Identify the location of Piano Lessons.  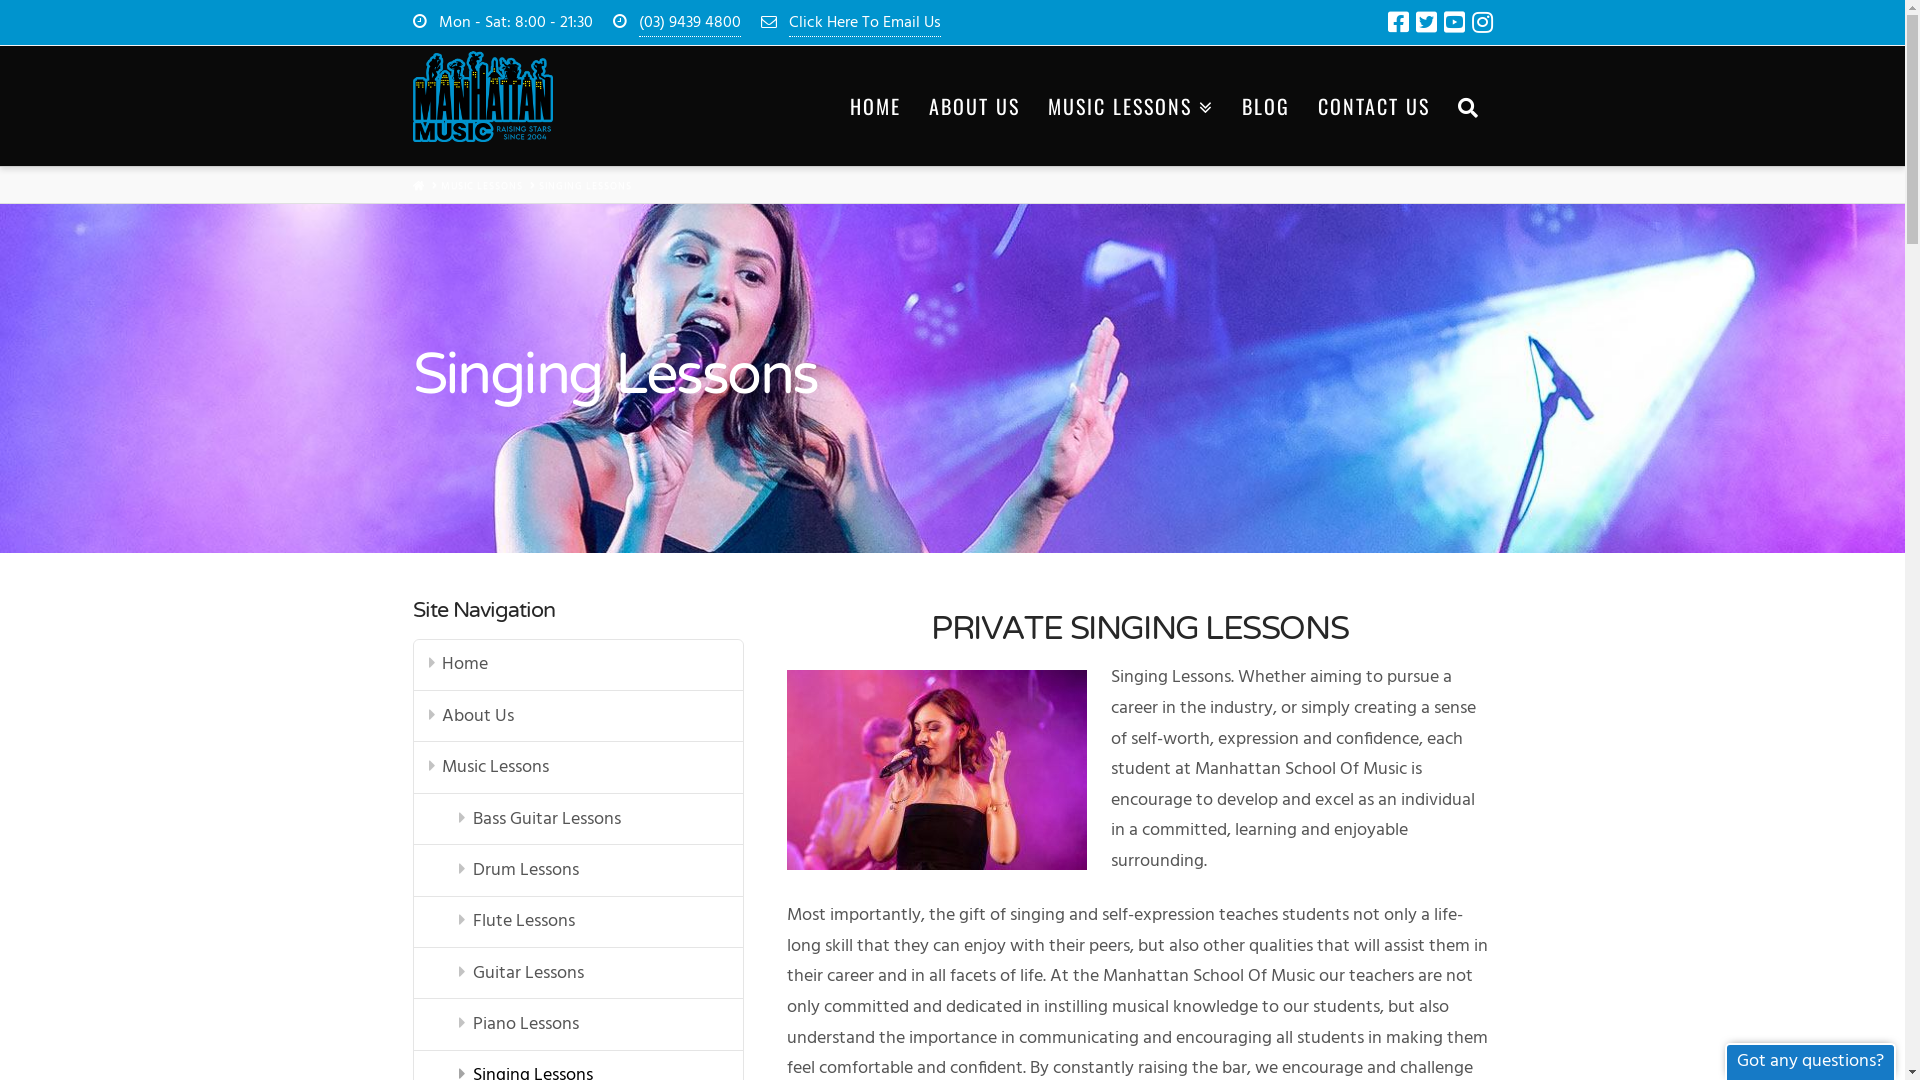
(578, 1024).